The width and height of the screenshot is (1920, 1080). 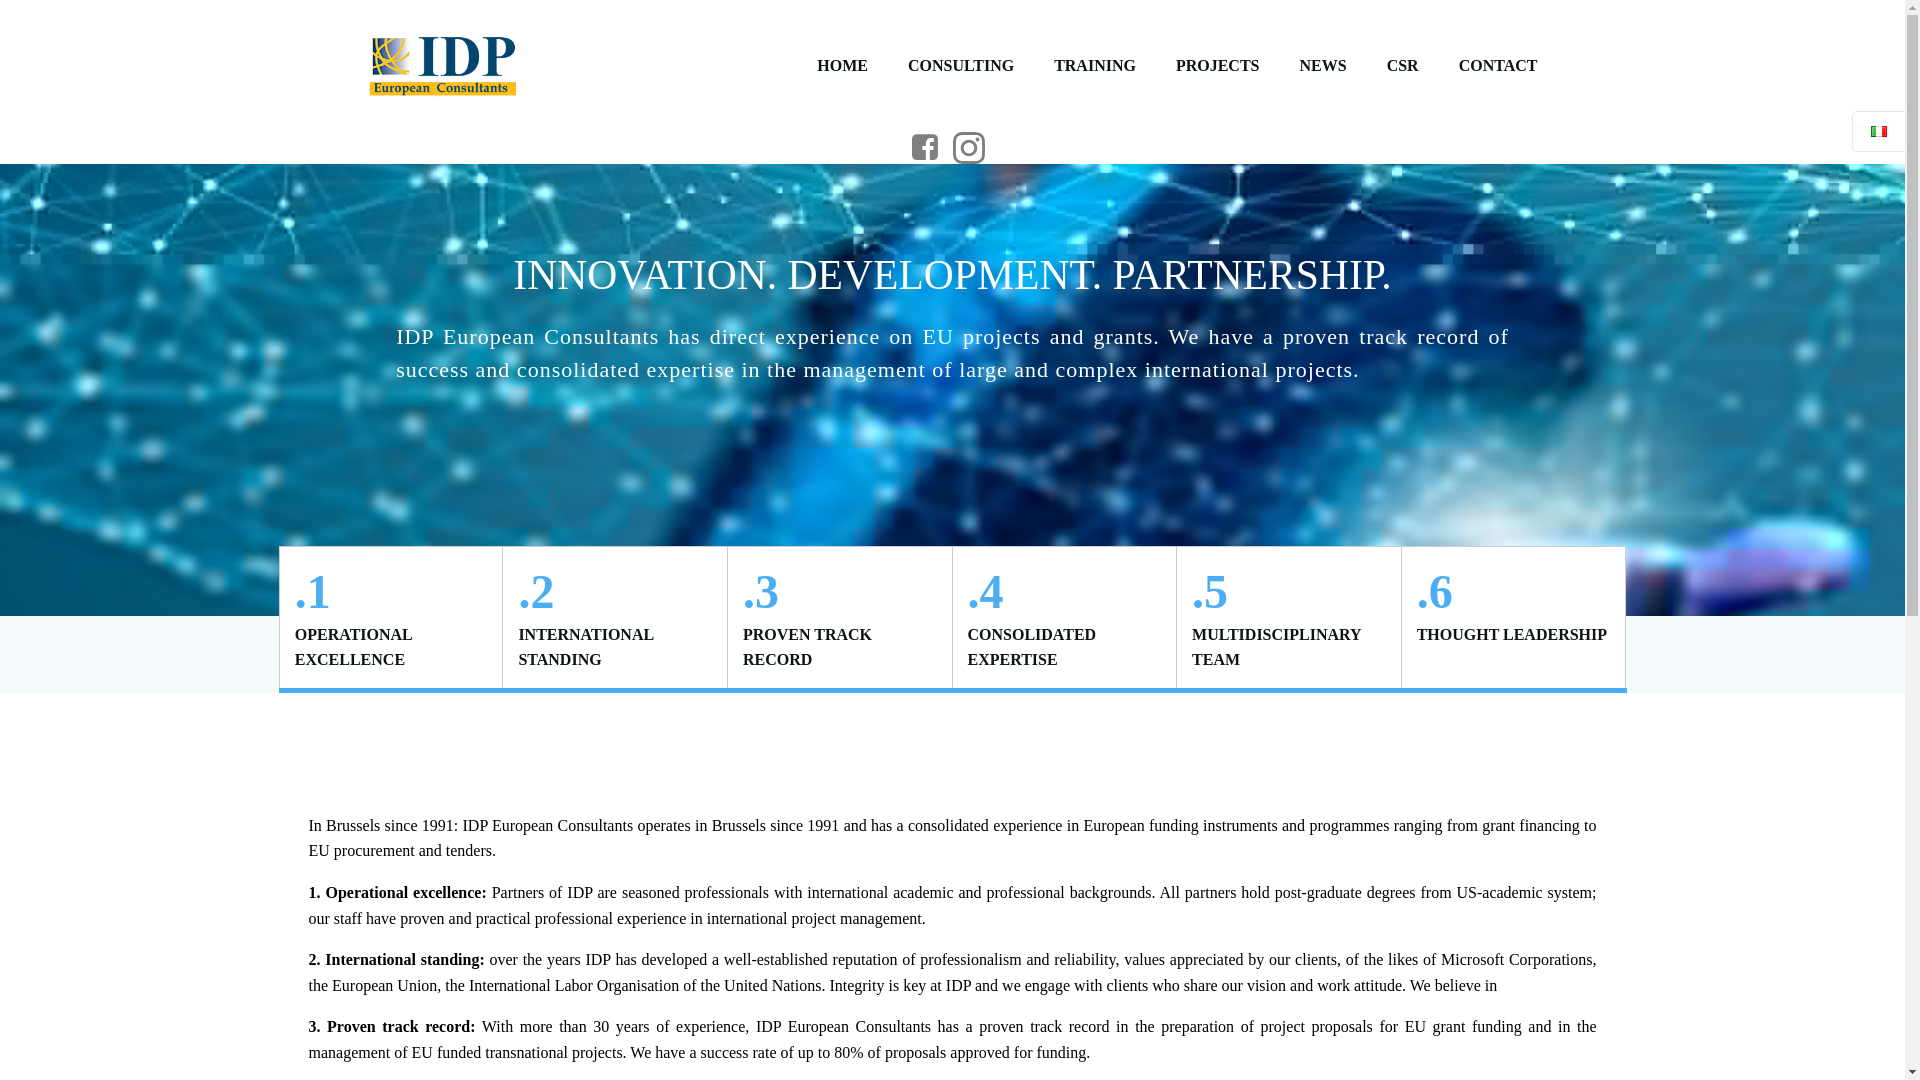 I want to click on CONTACT, so click(x=1498, y=66).